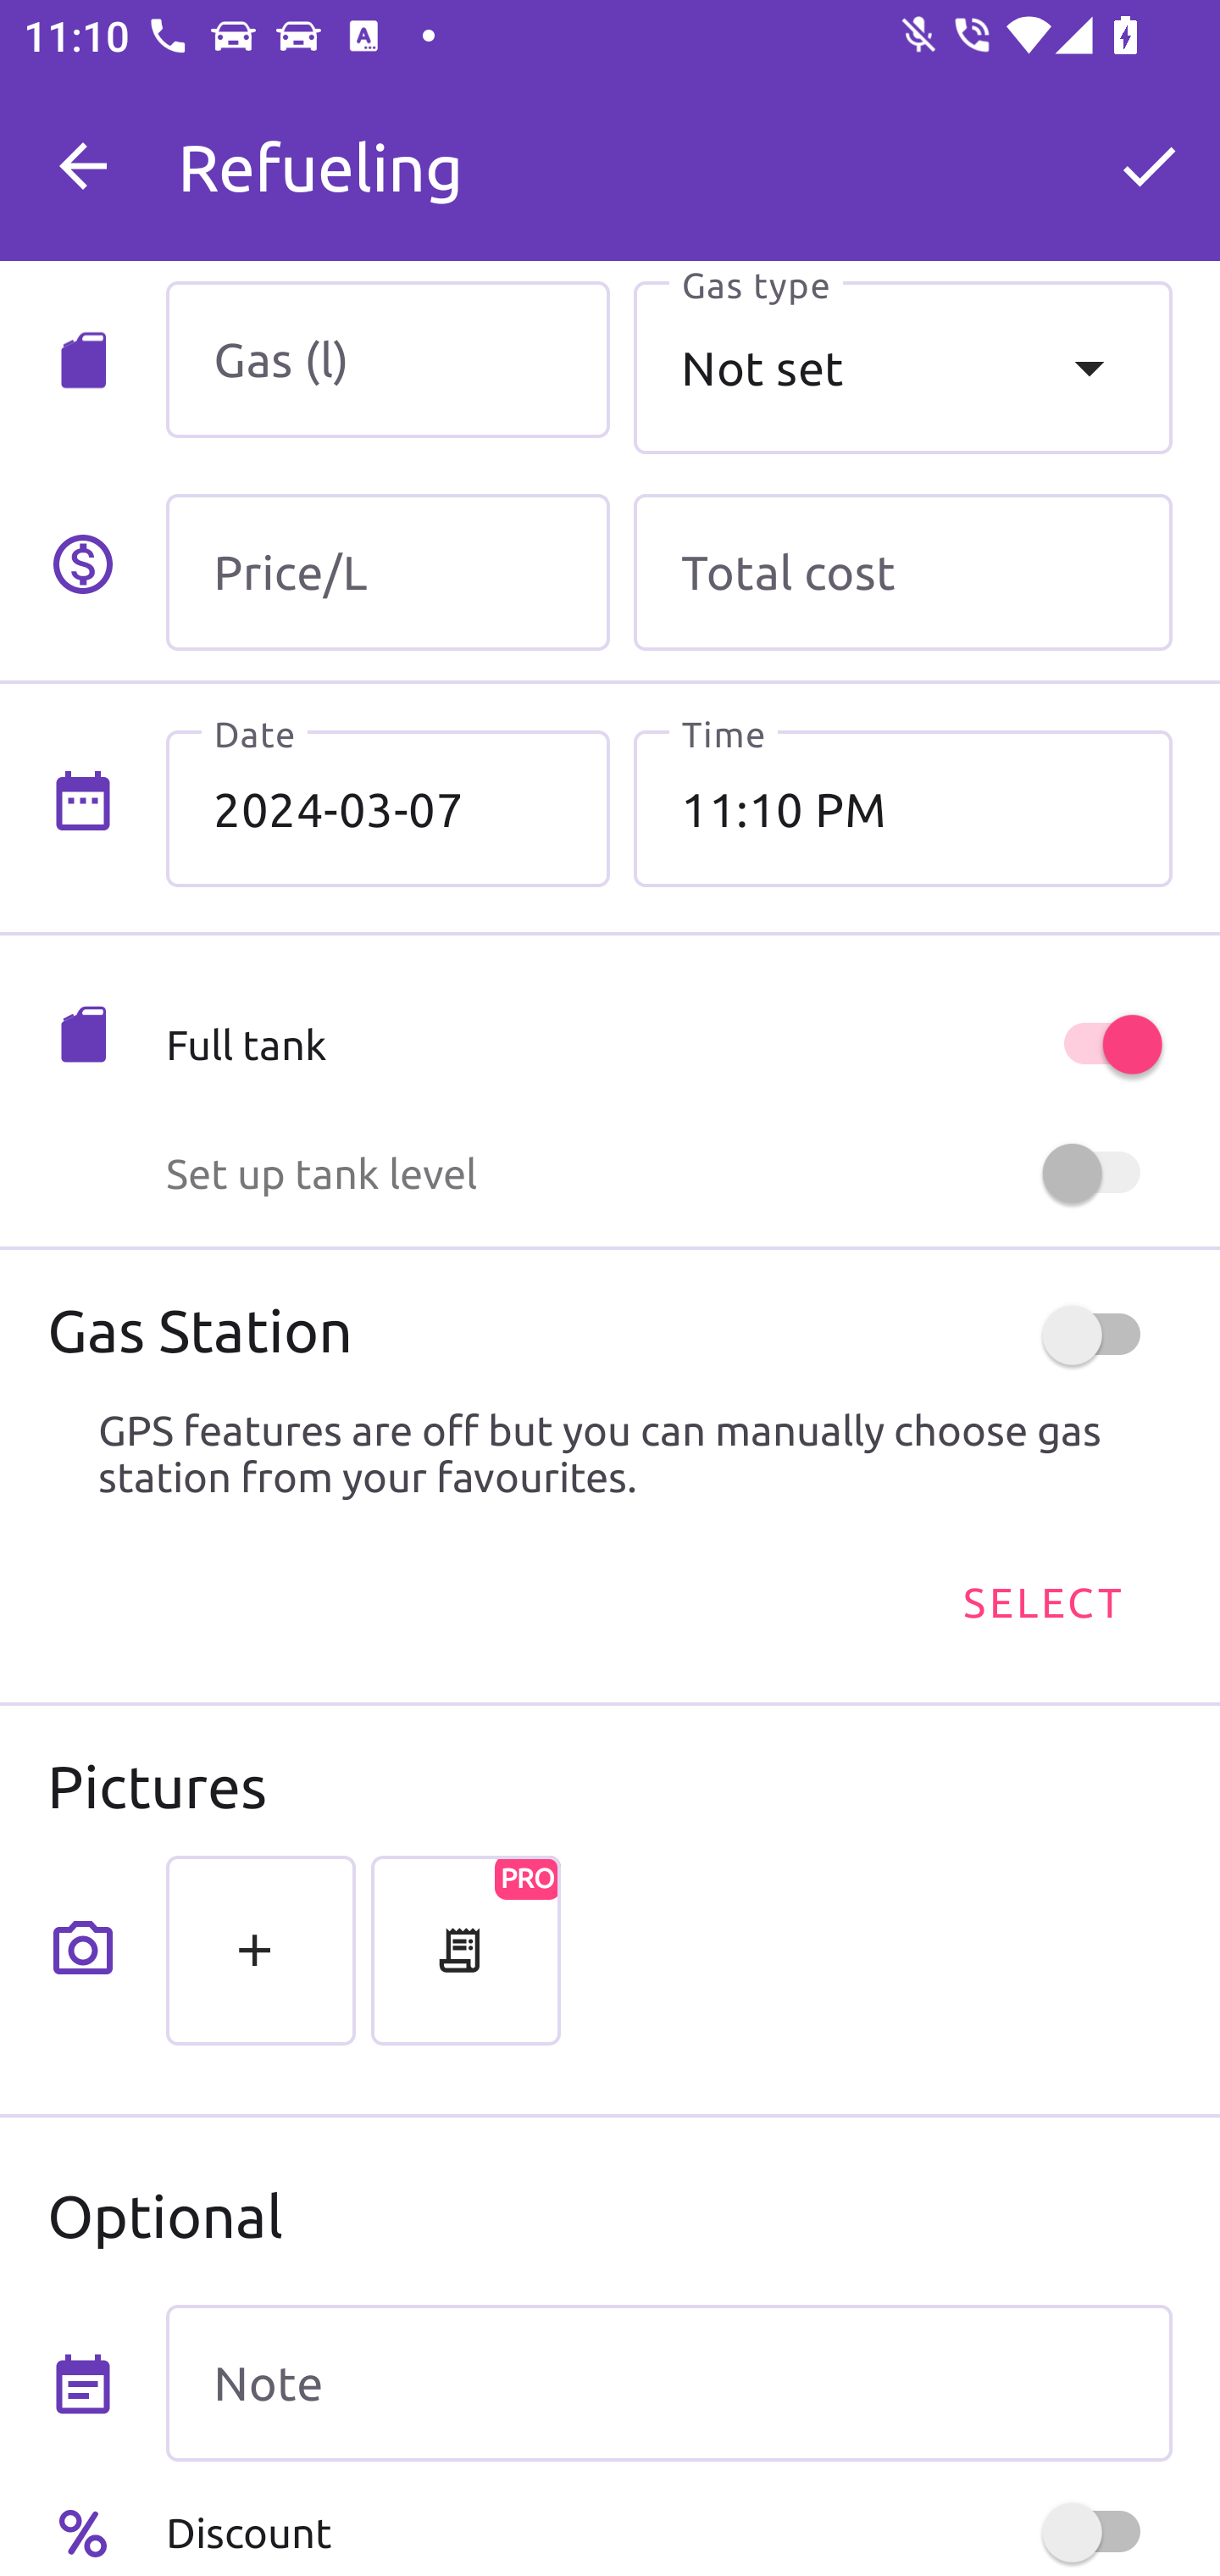 The width and height of the screenshot is (1220, 2576). I want to click on Not set, so click(902, 367).